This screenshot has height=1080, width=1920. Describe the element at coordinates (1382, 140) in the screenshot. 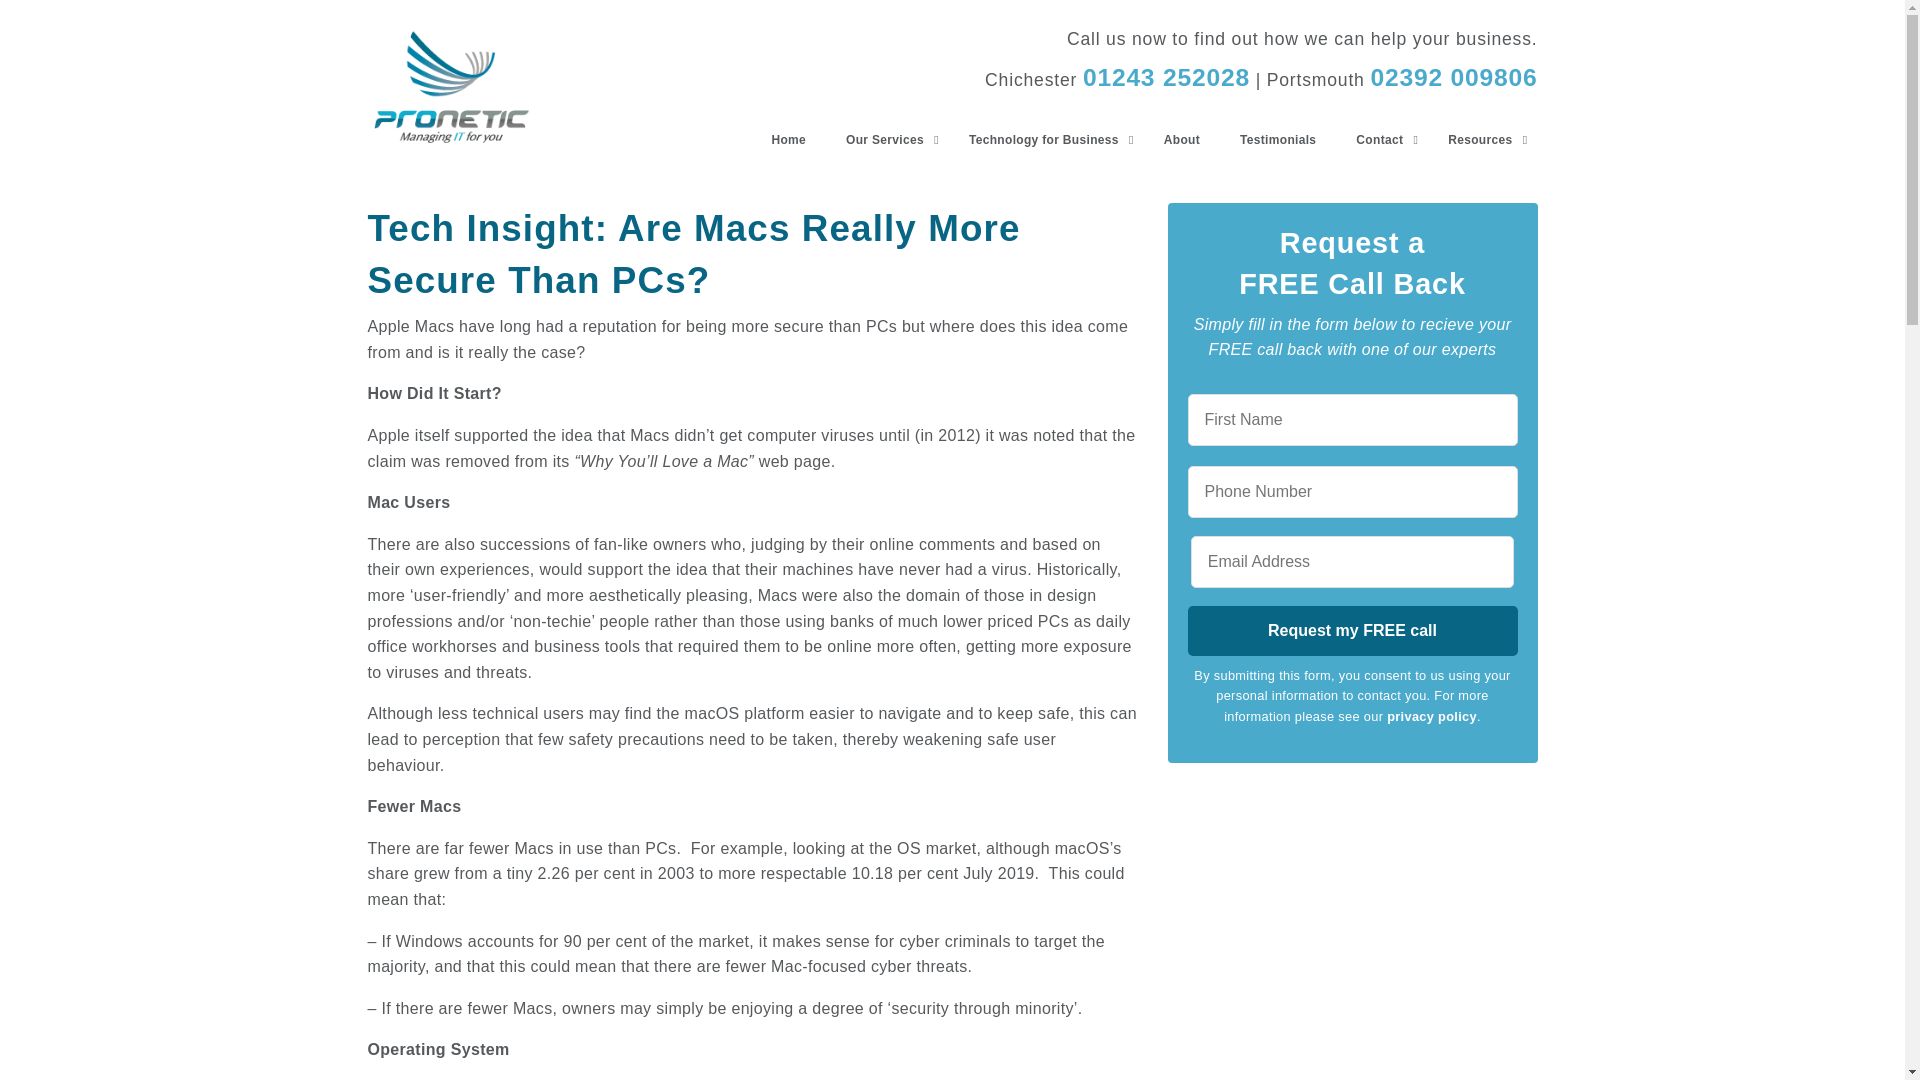

I see `Contact` at that location.